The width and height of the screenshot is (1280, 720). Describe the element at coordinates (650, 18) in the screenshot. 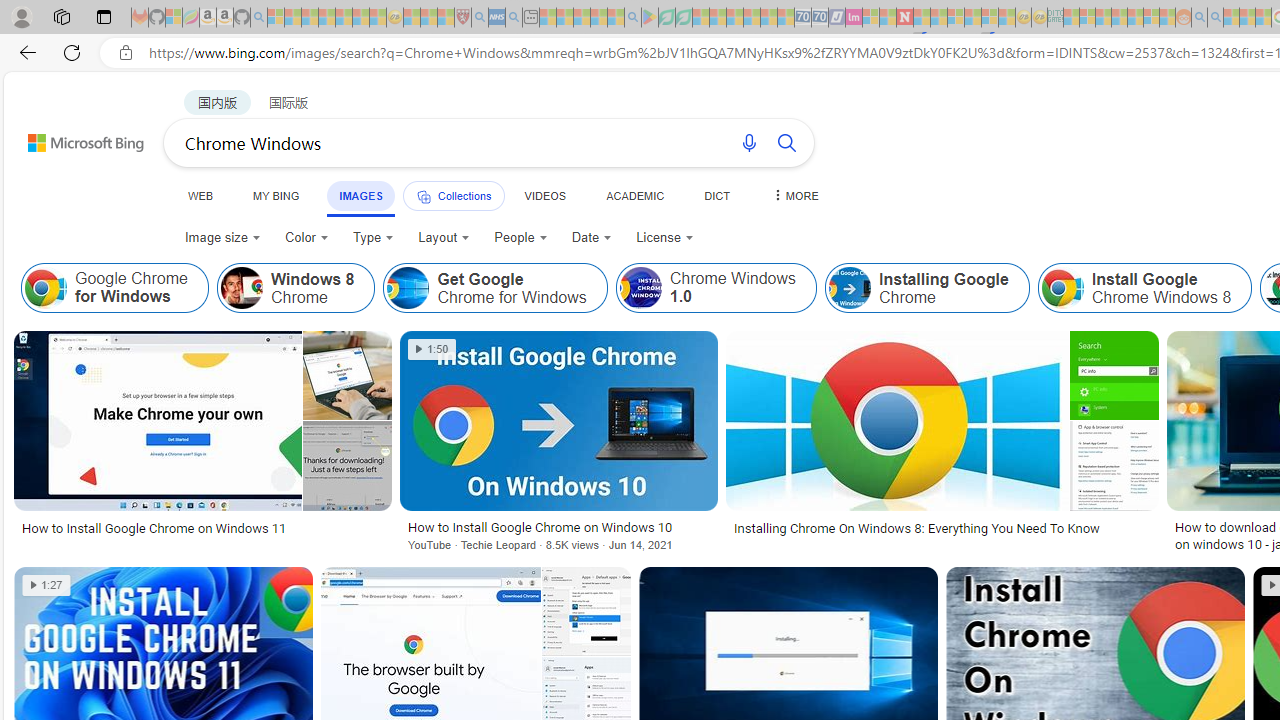

I see `Bluey: Let's Play! - Apps on Google Play - Sleeping` at that location.